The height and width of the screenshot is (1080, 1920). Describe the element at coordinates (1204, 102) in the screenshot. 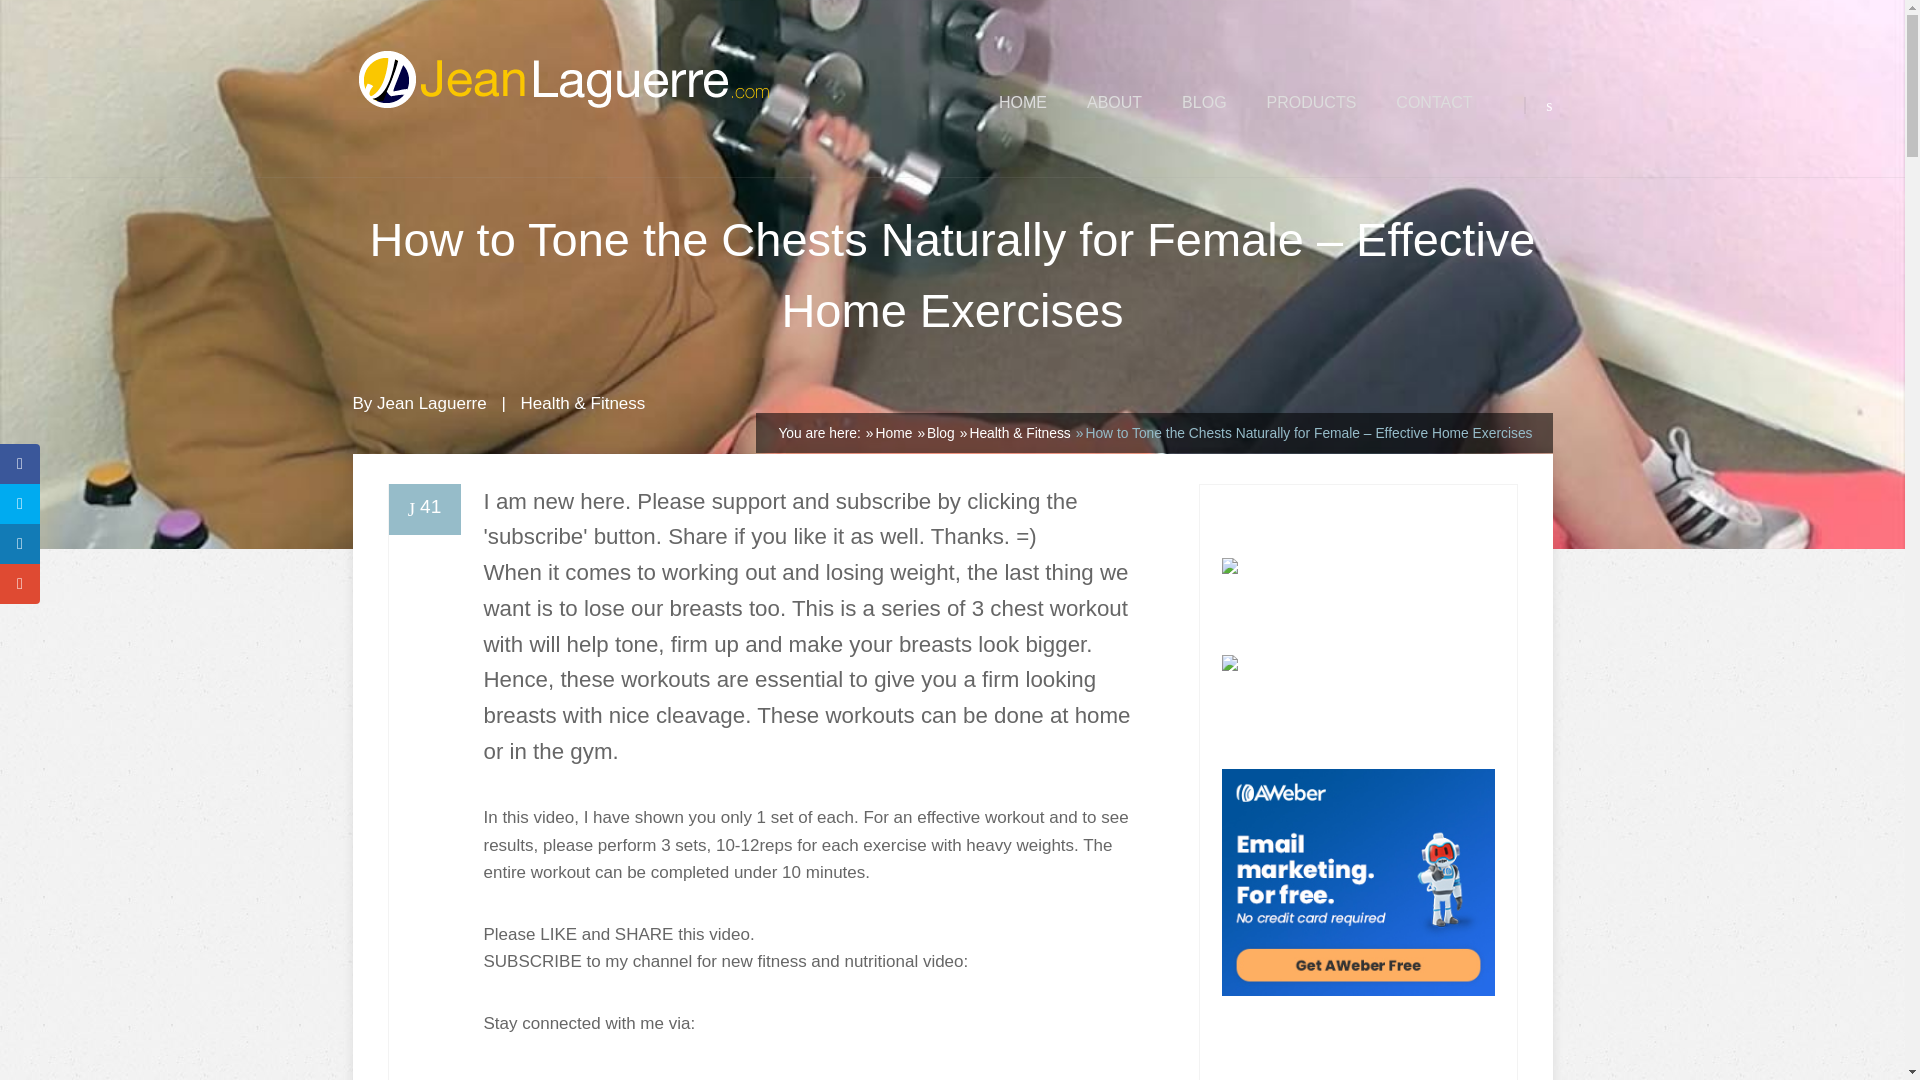

I see `BLOG` at that location.